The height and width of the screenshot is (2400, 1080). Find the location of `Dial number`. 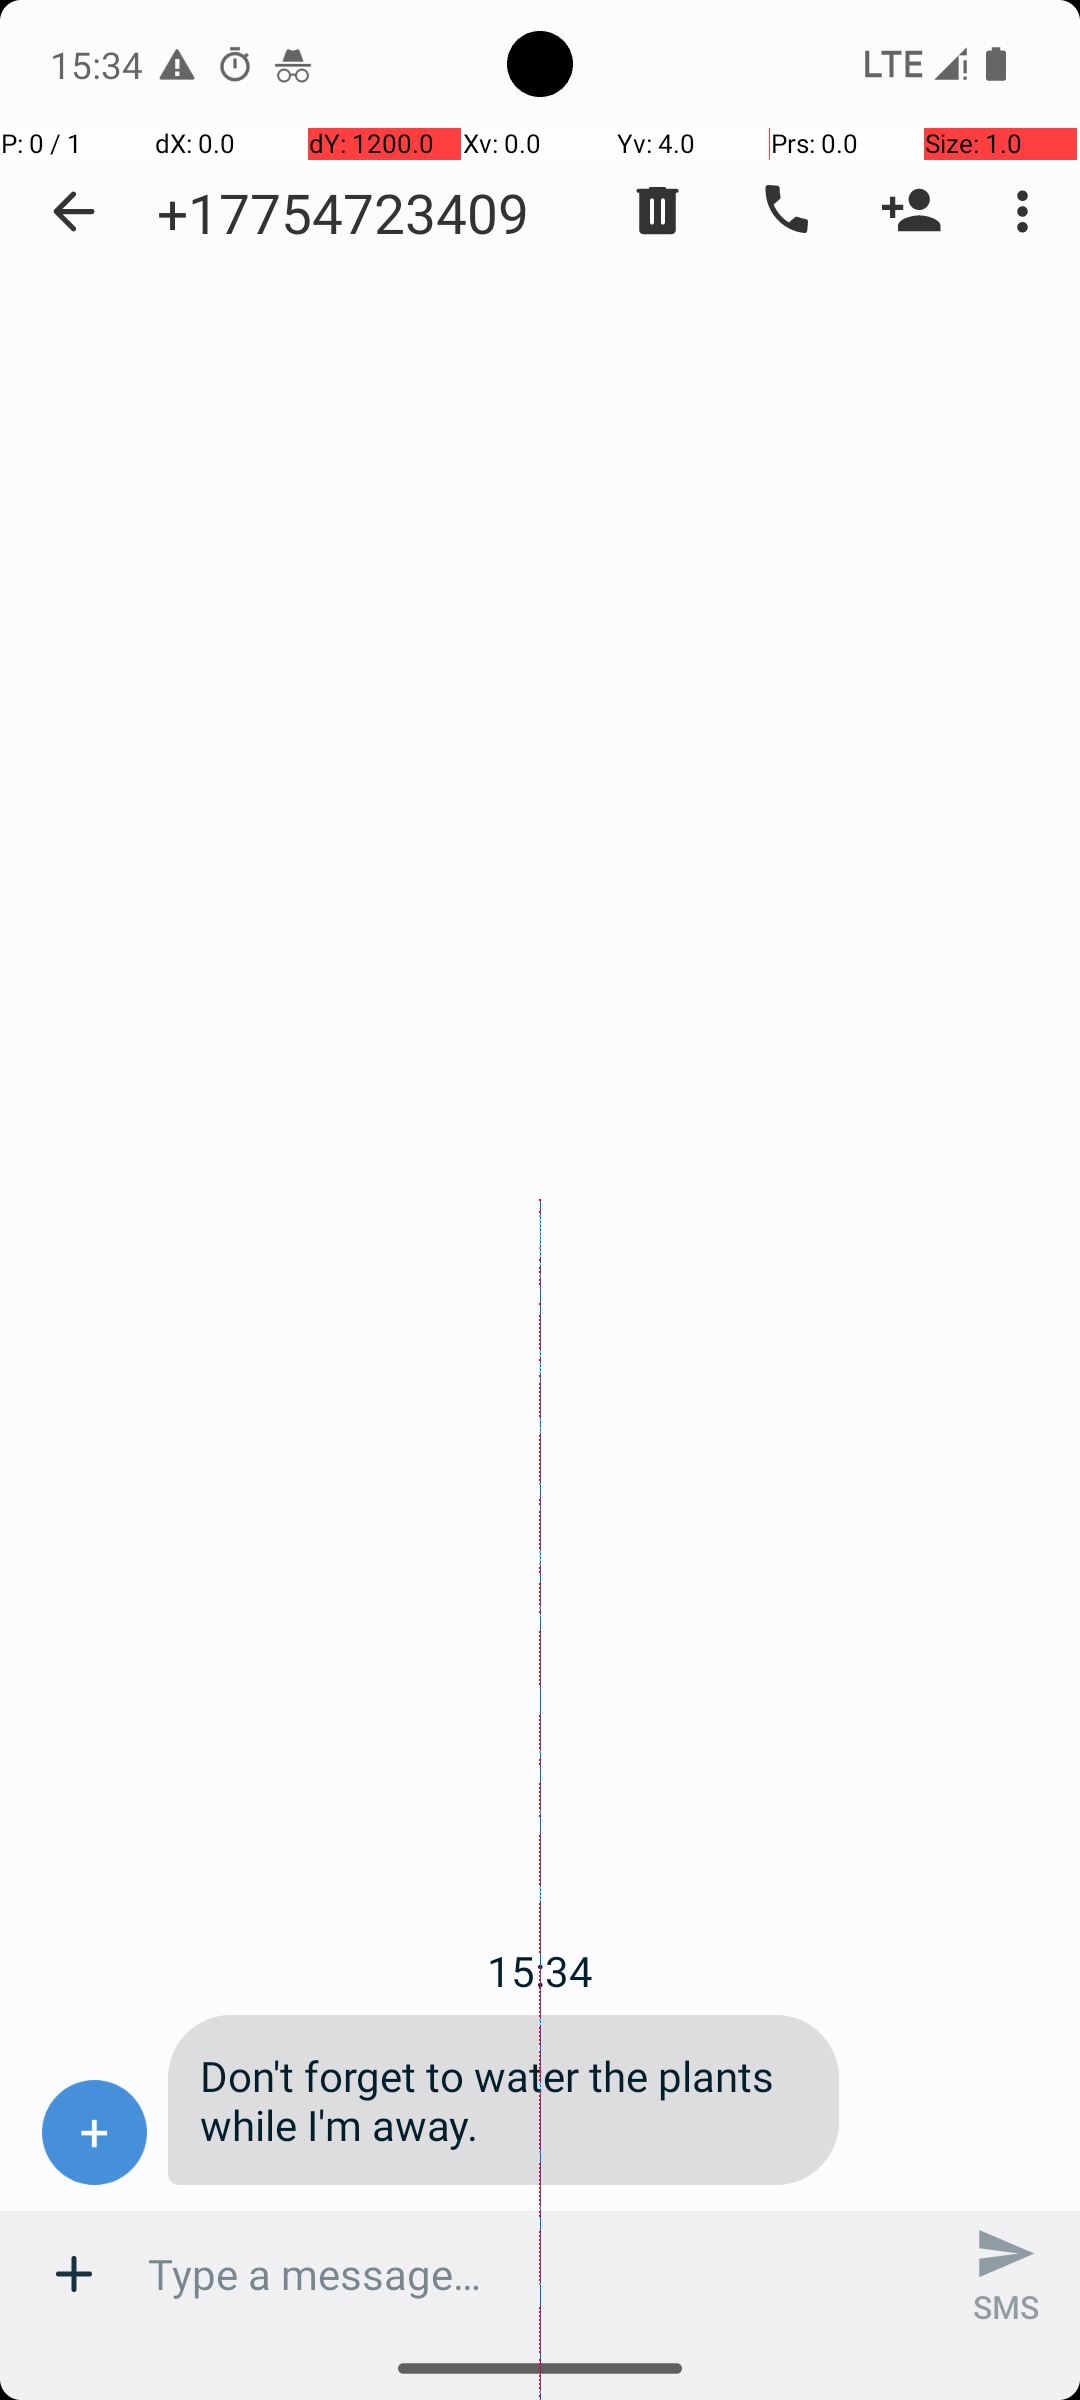

Dial number is located at coordinates (784, 211).